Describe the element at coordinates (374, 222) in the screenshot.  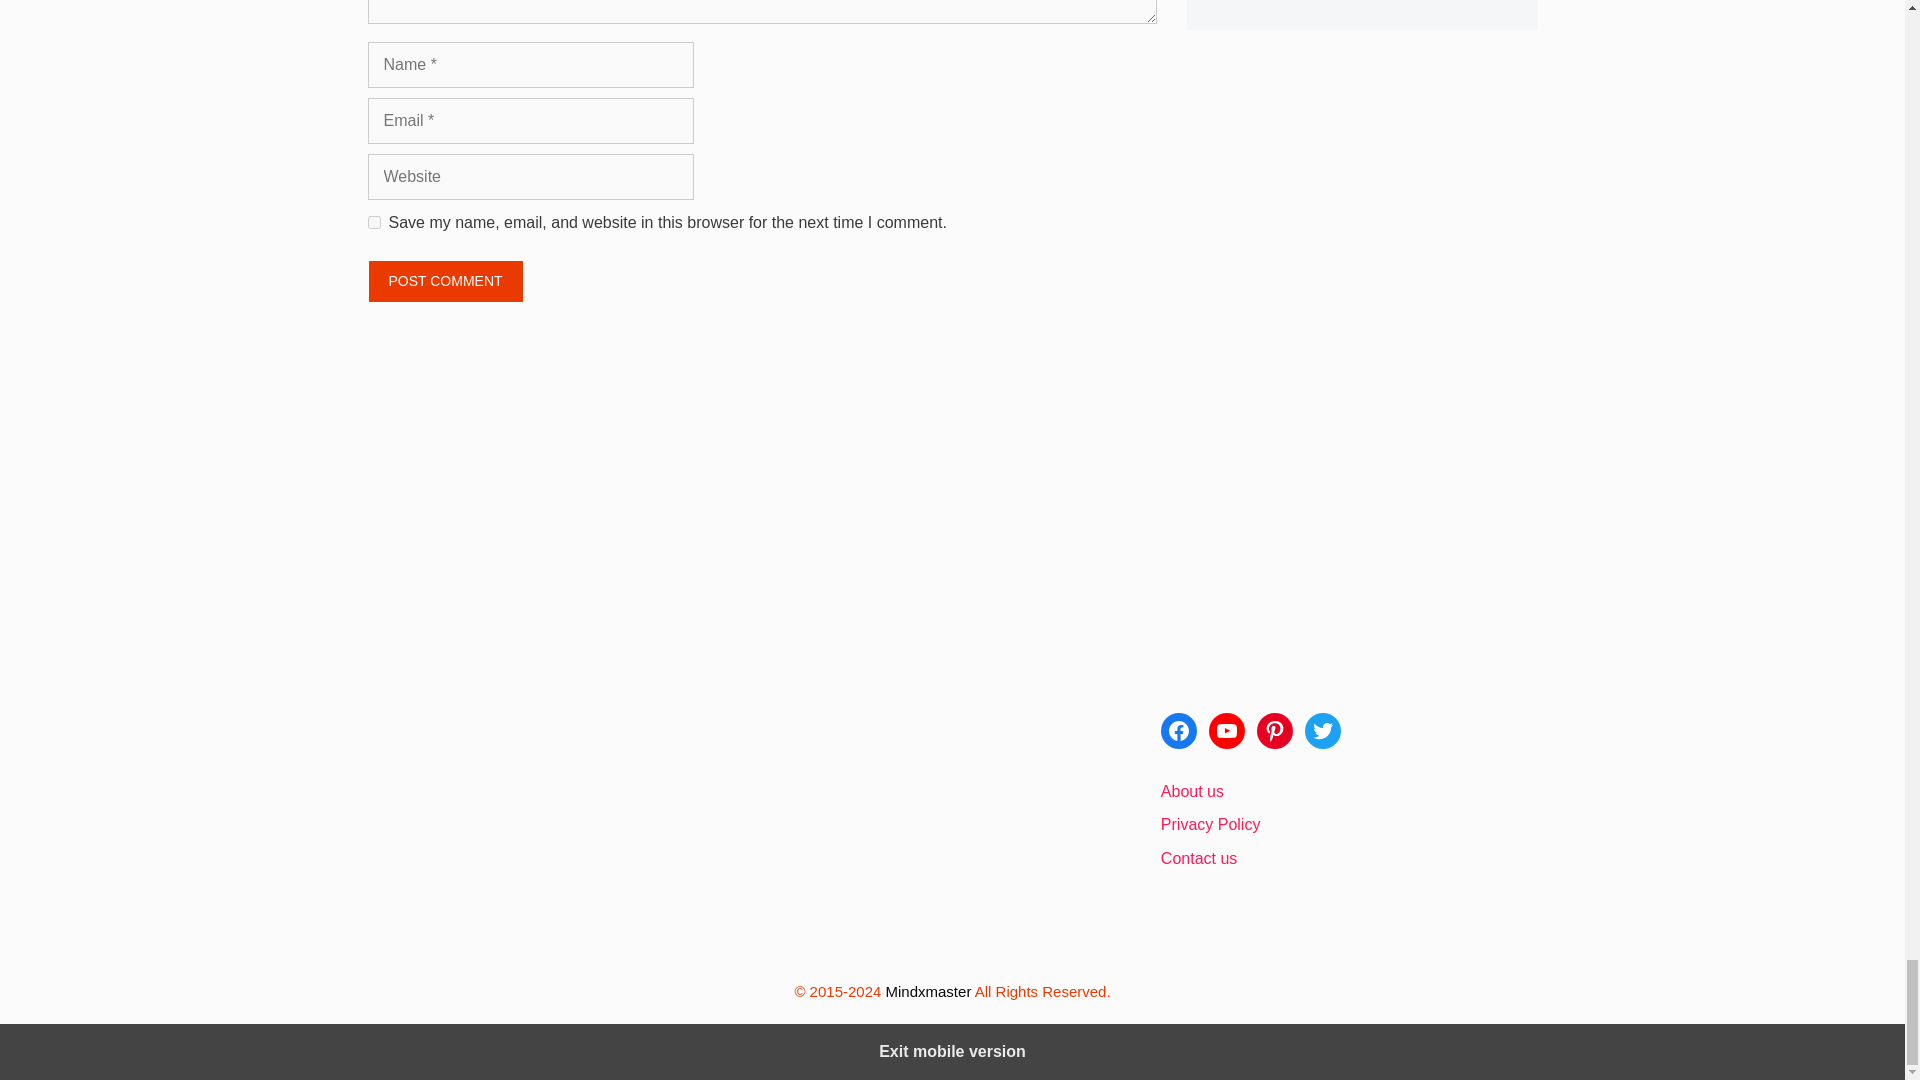
I see `yes` at that location.